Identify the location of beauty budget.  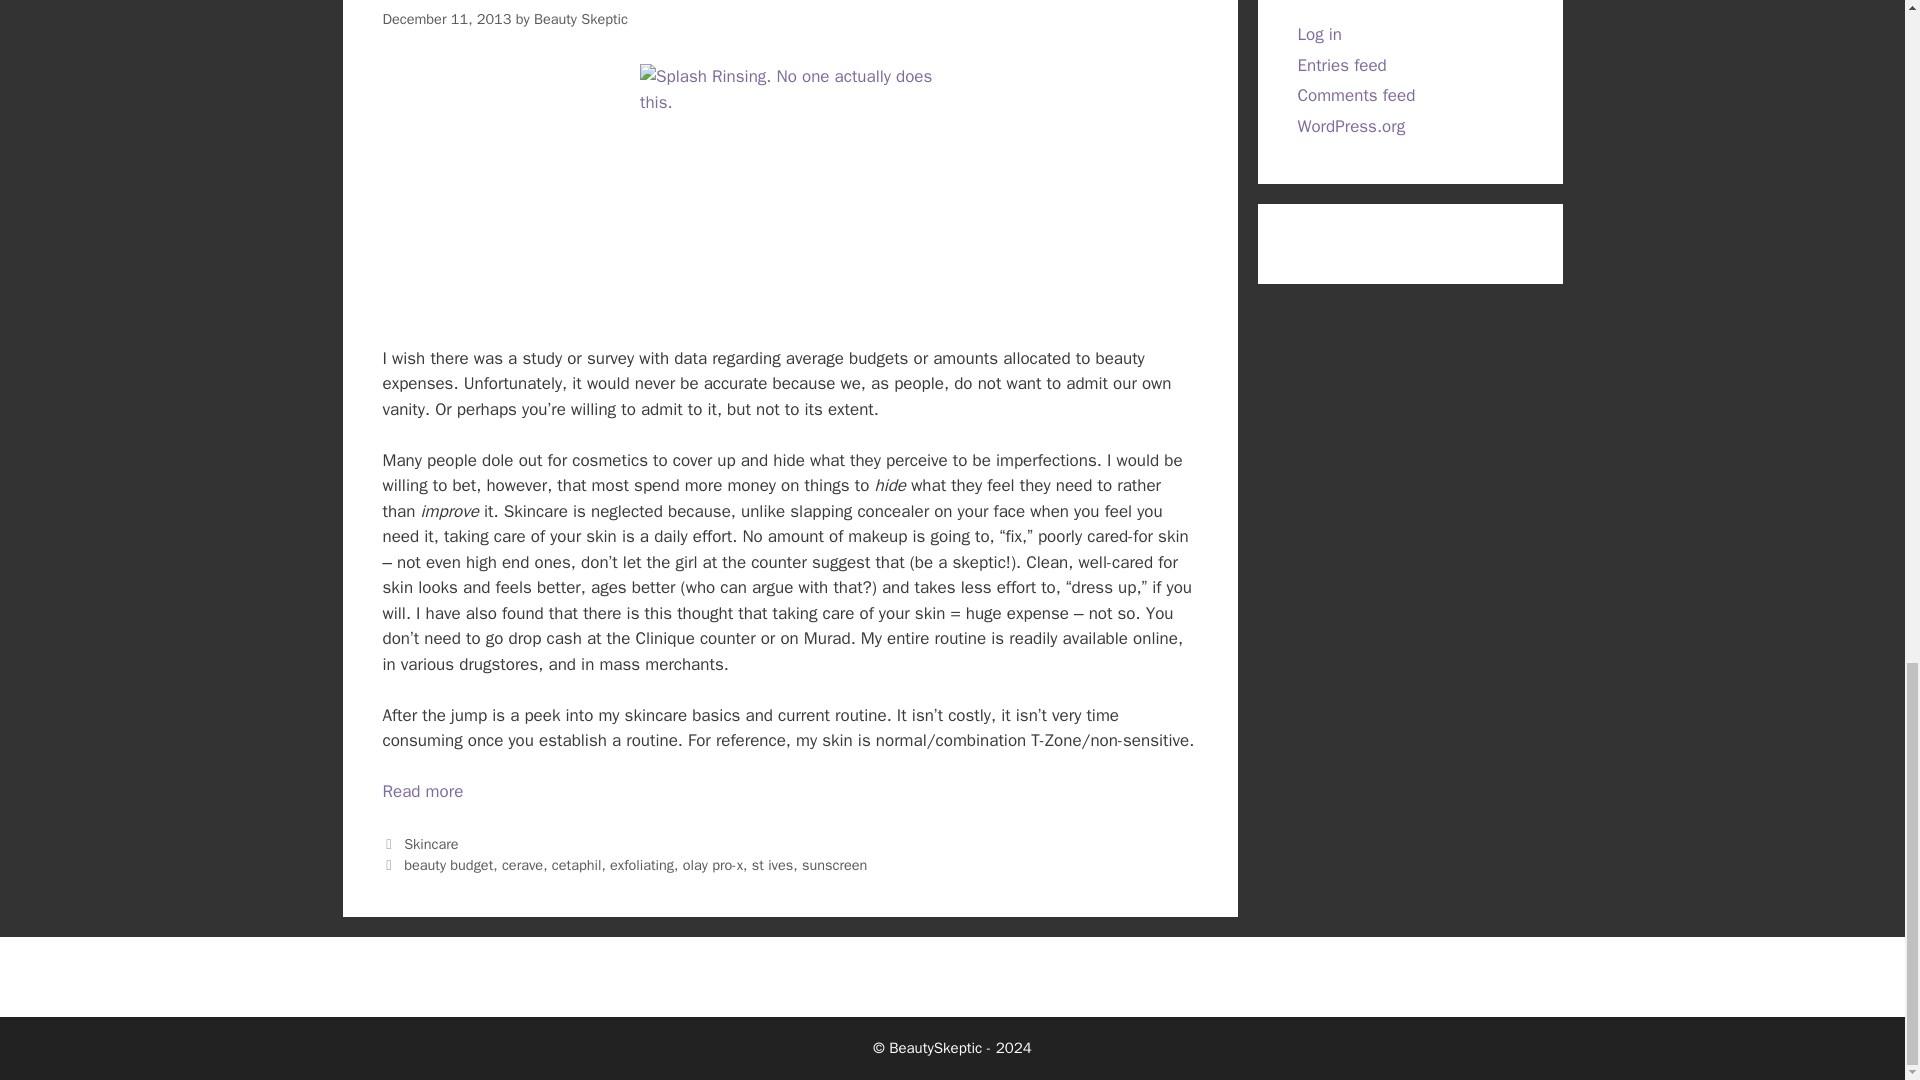
(448, 864).